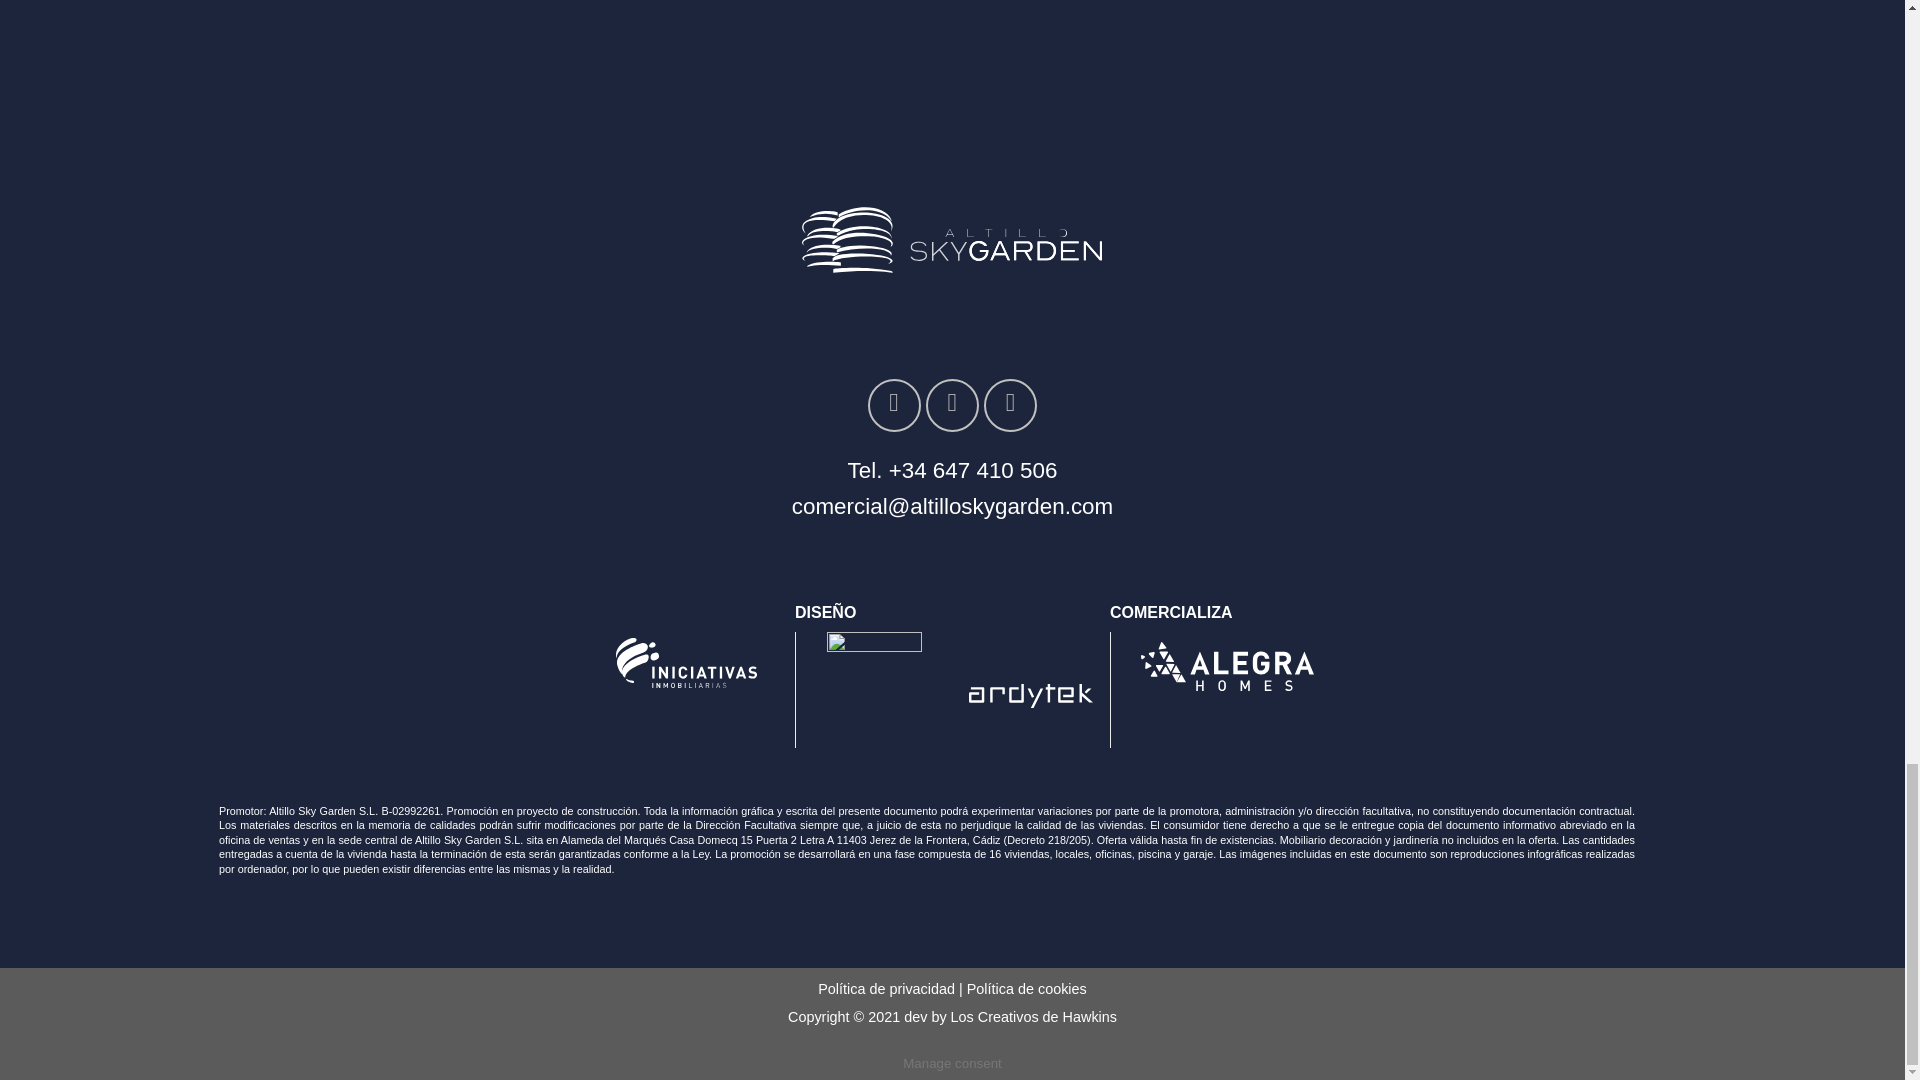 Image resolution: width=1920 pixels, height=1080 pixels. I want to click on Los Creativos de Hawkins, so click(1034, 1016).